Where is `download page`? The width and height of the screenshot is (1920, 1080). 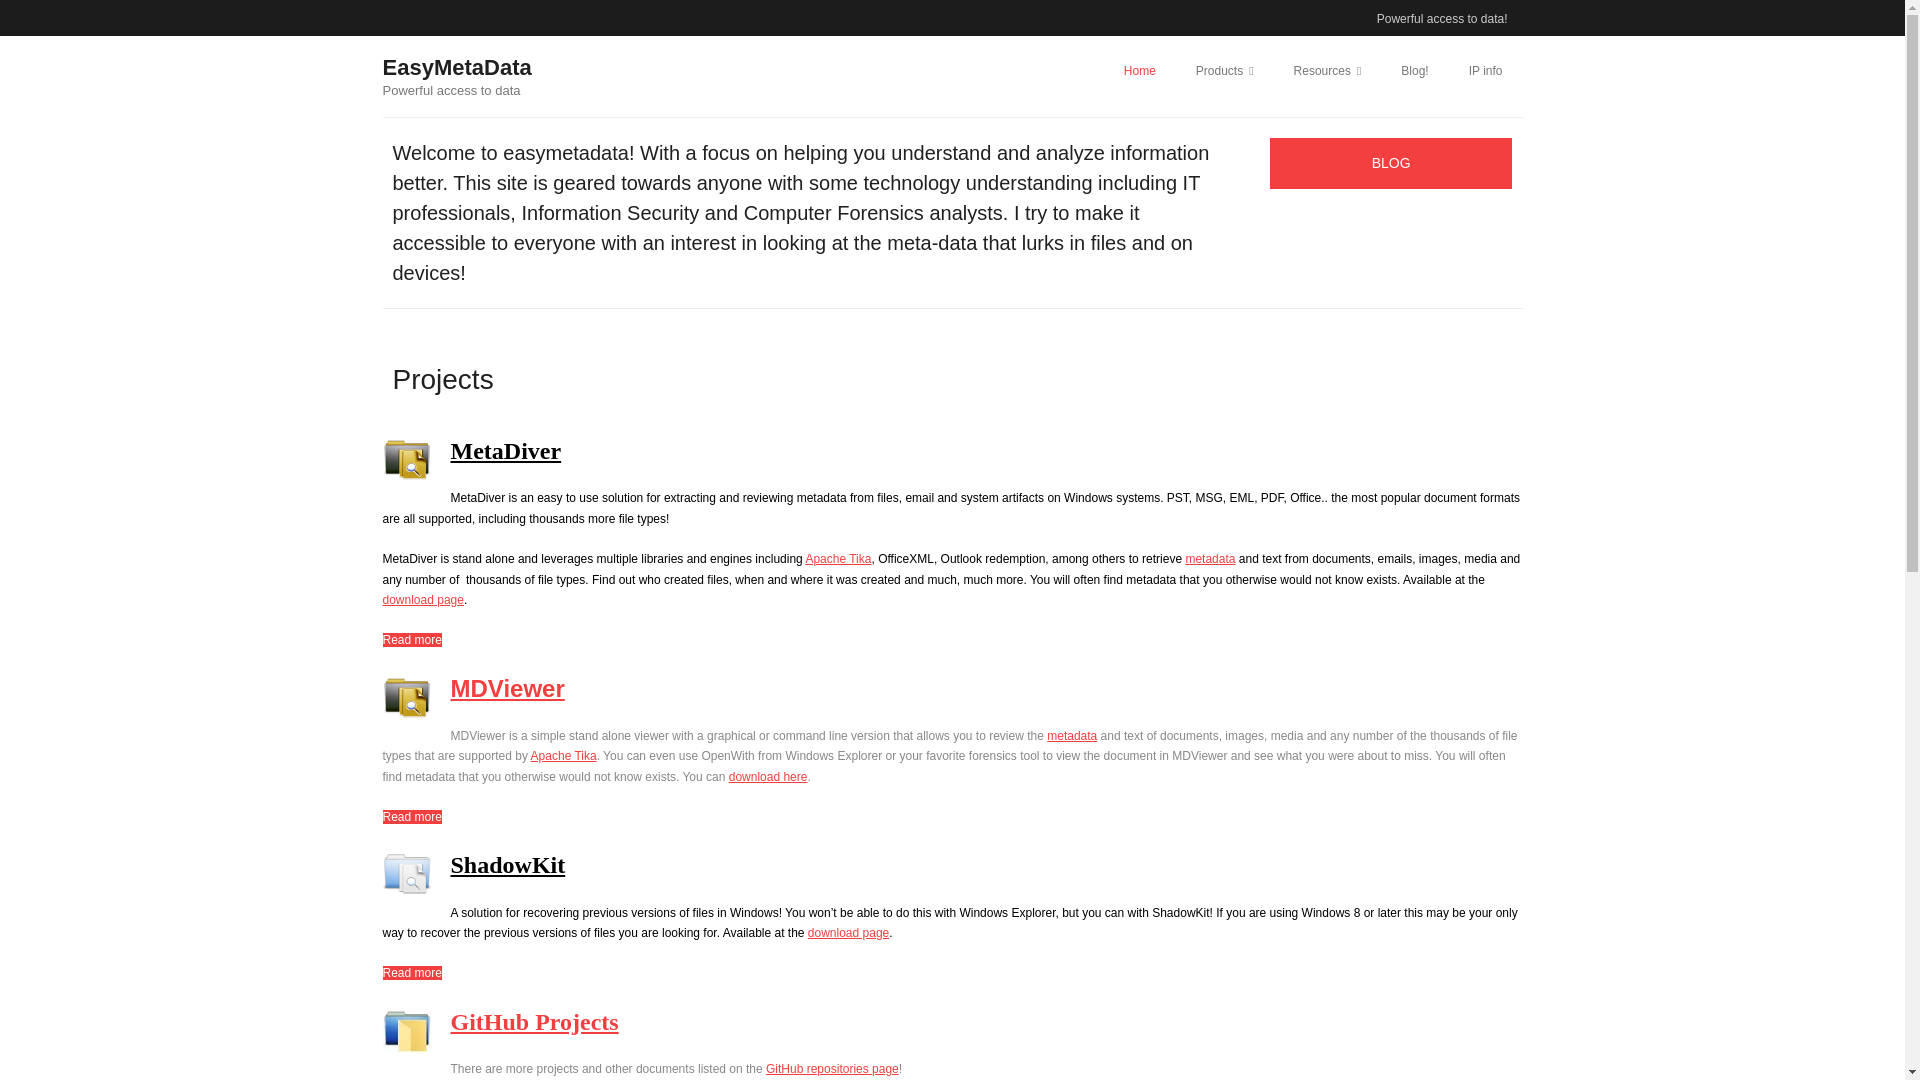
download page is located at coordinates (422, 599).